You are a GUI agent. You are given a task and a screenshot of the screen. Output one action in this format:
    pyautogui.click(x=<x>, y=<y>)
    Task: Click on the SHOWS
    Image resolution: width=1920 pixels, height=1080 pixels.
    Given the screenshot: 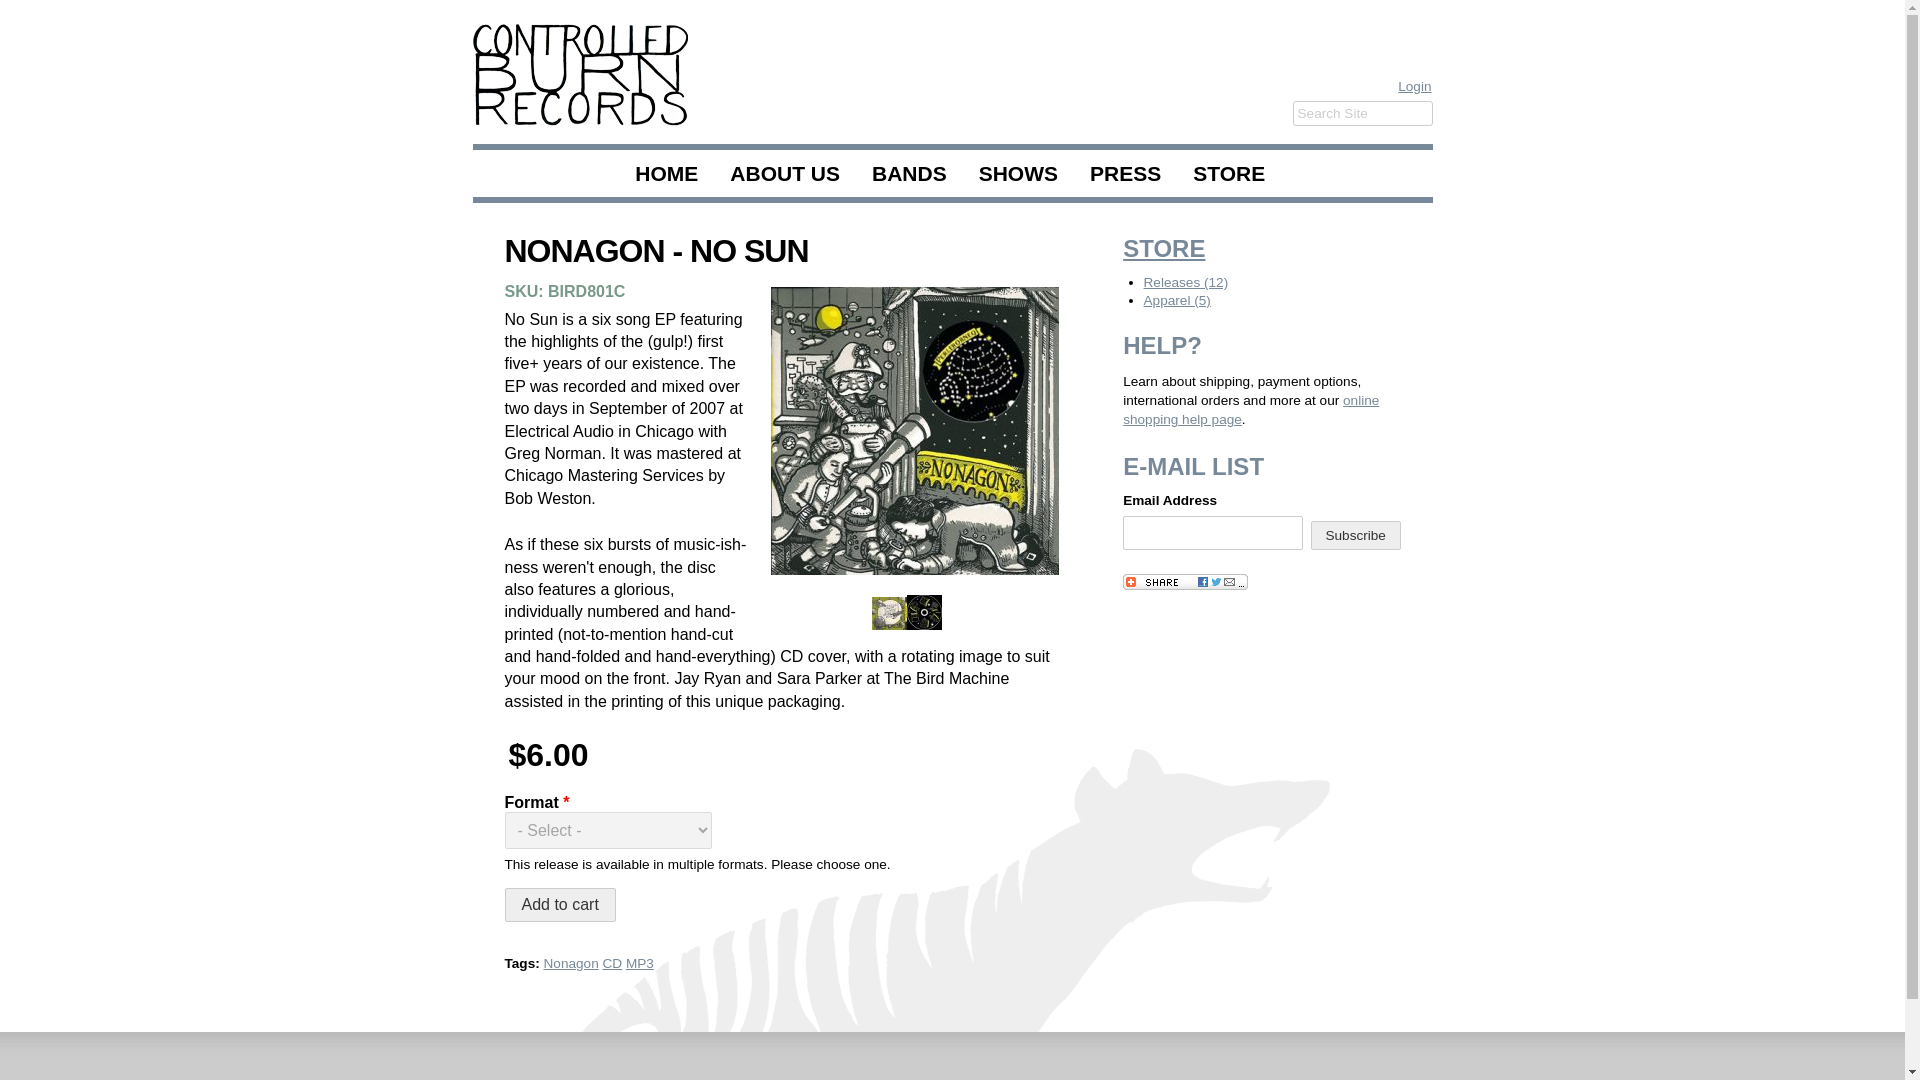 What is the action you would take?
    pyautogui.click(x=1018, y=173)
    